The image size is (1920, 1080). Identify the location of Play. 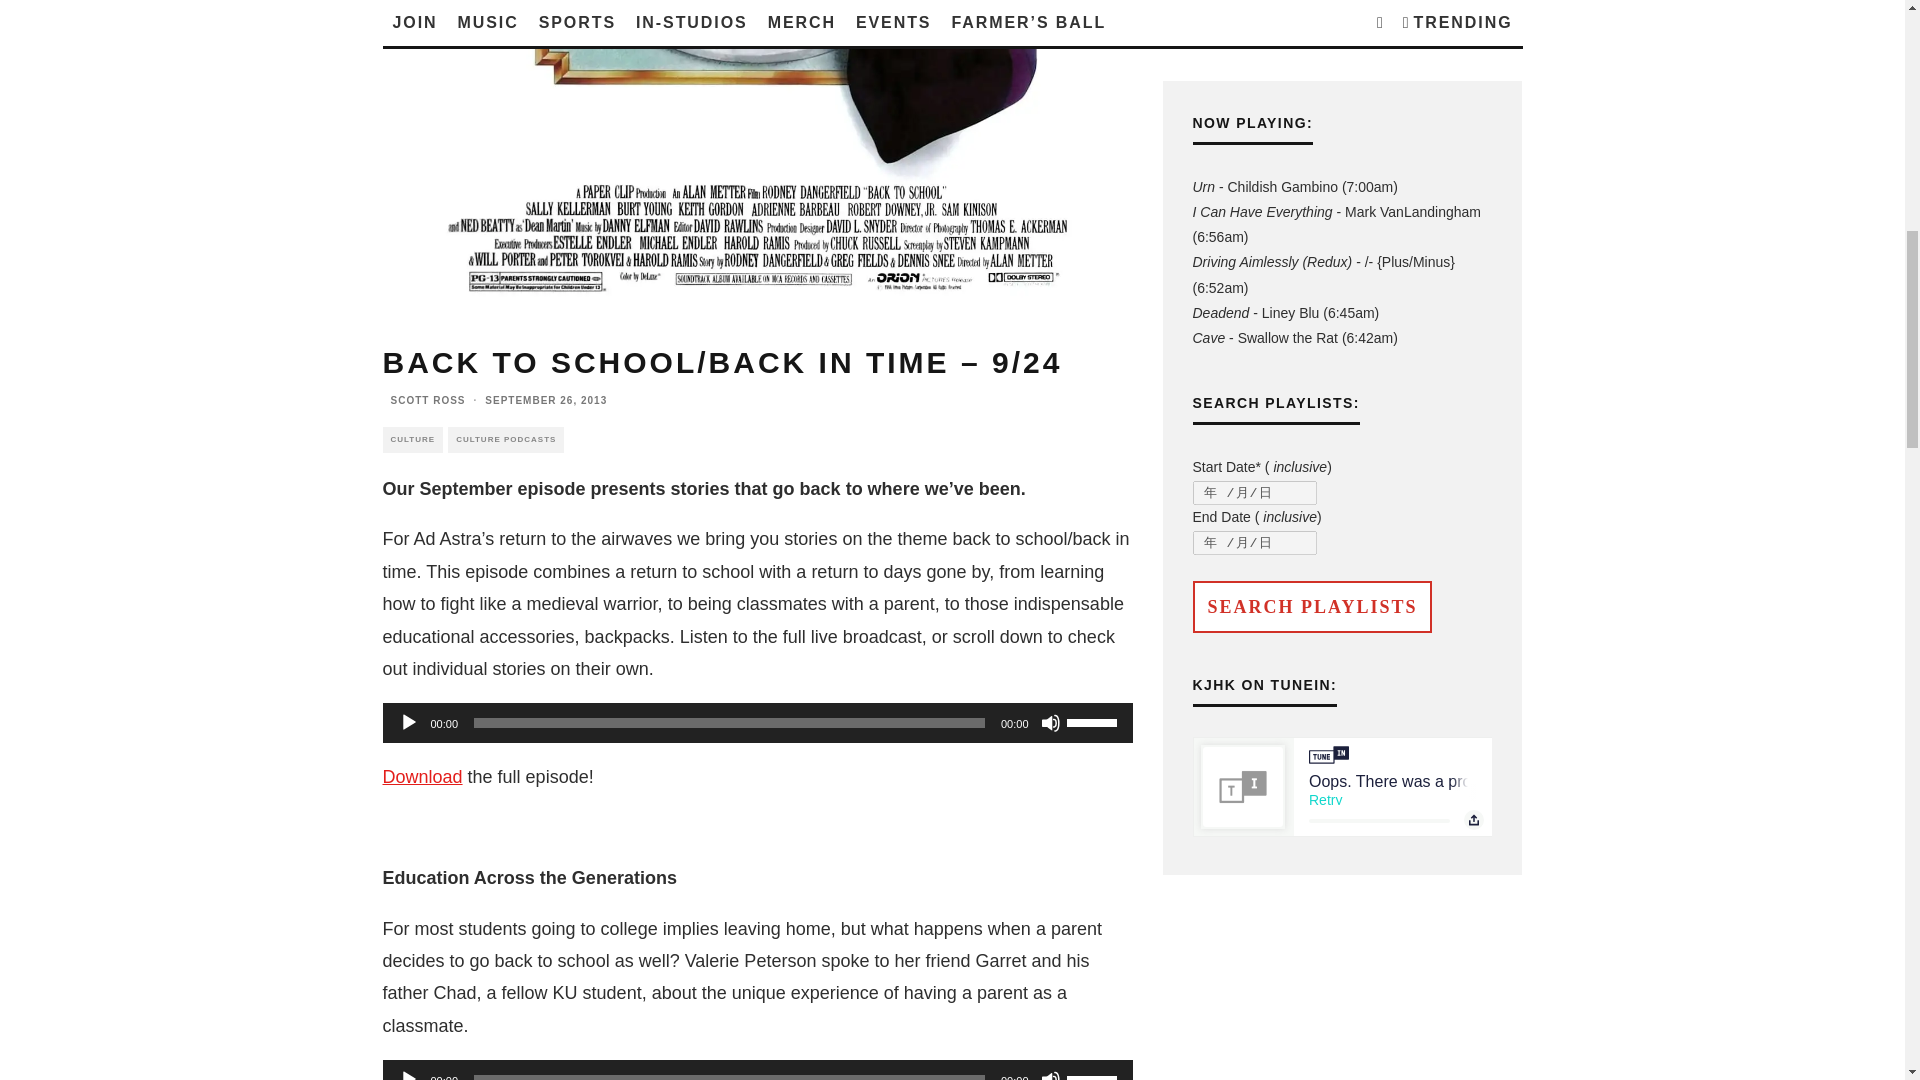
(408, 722).